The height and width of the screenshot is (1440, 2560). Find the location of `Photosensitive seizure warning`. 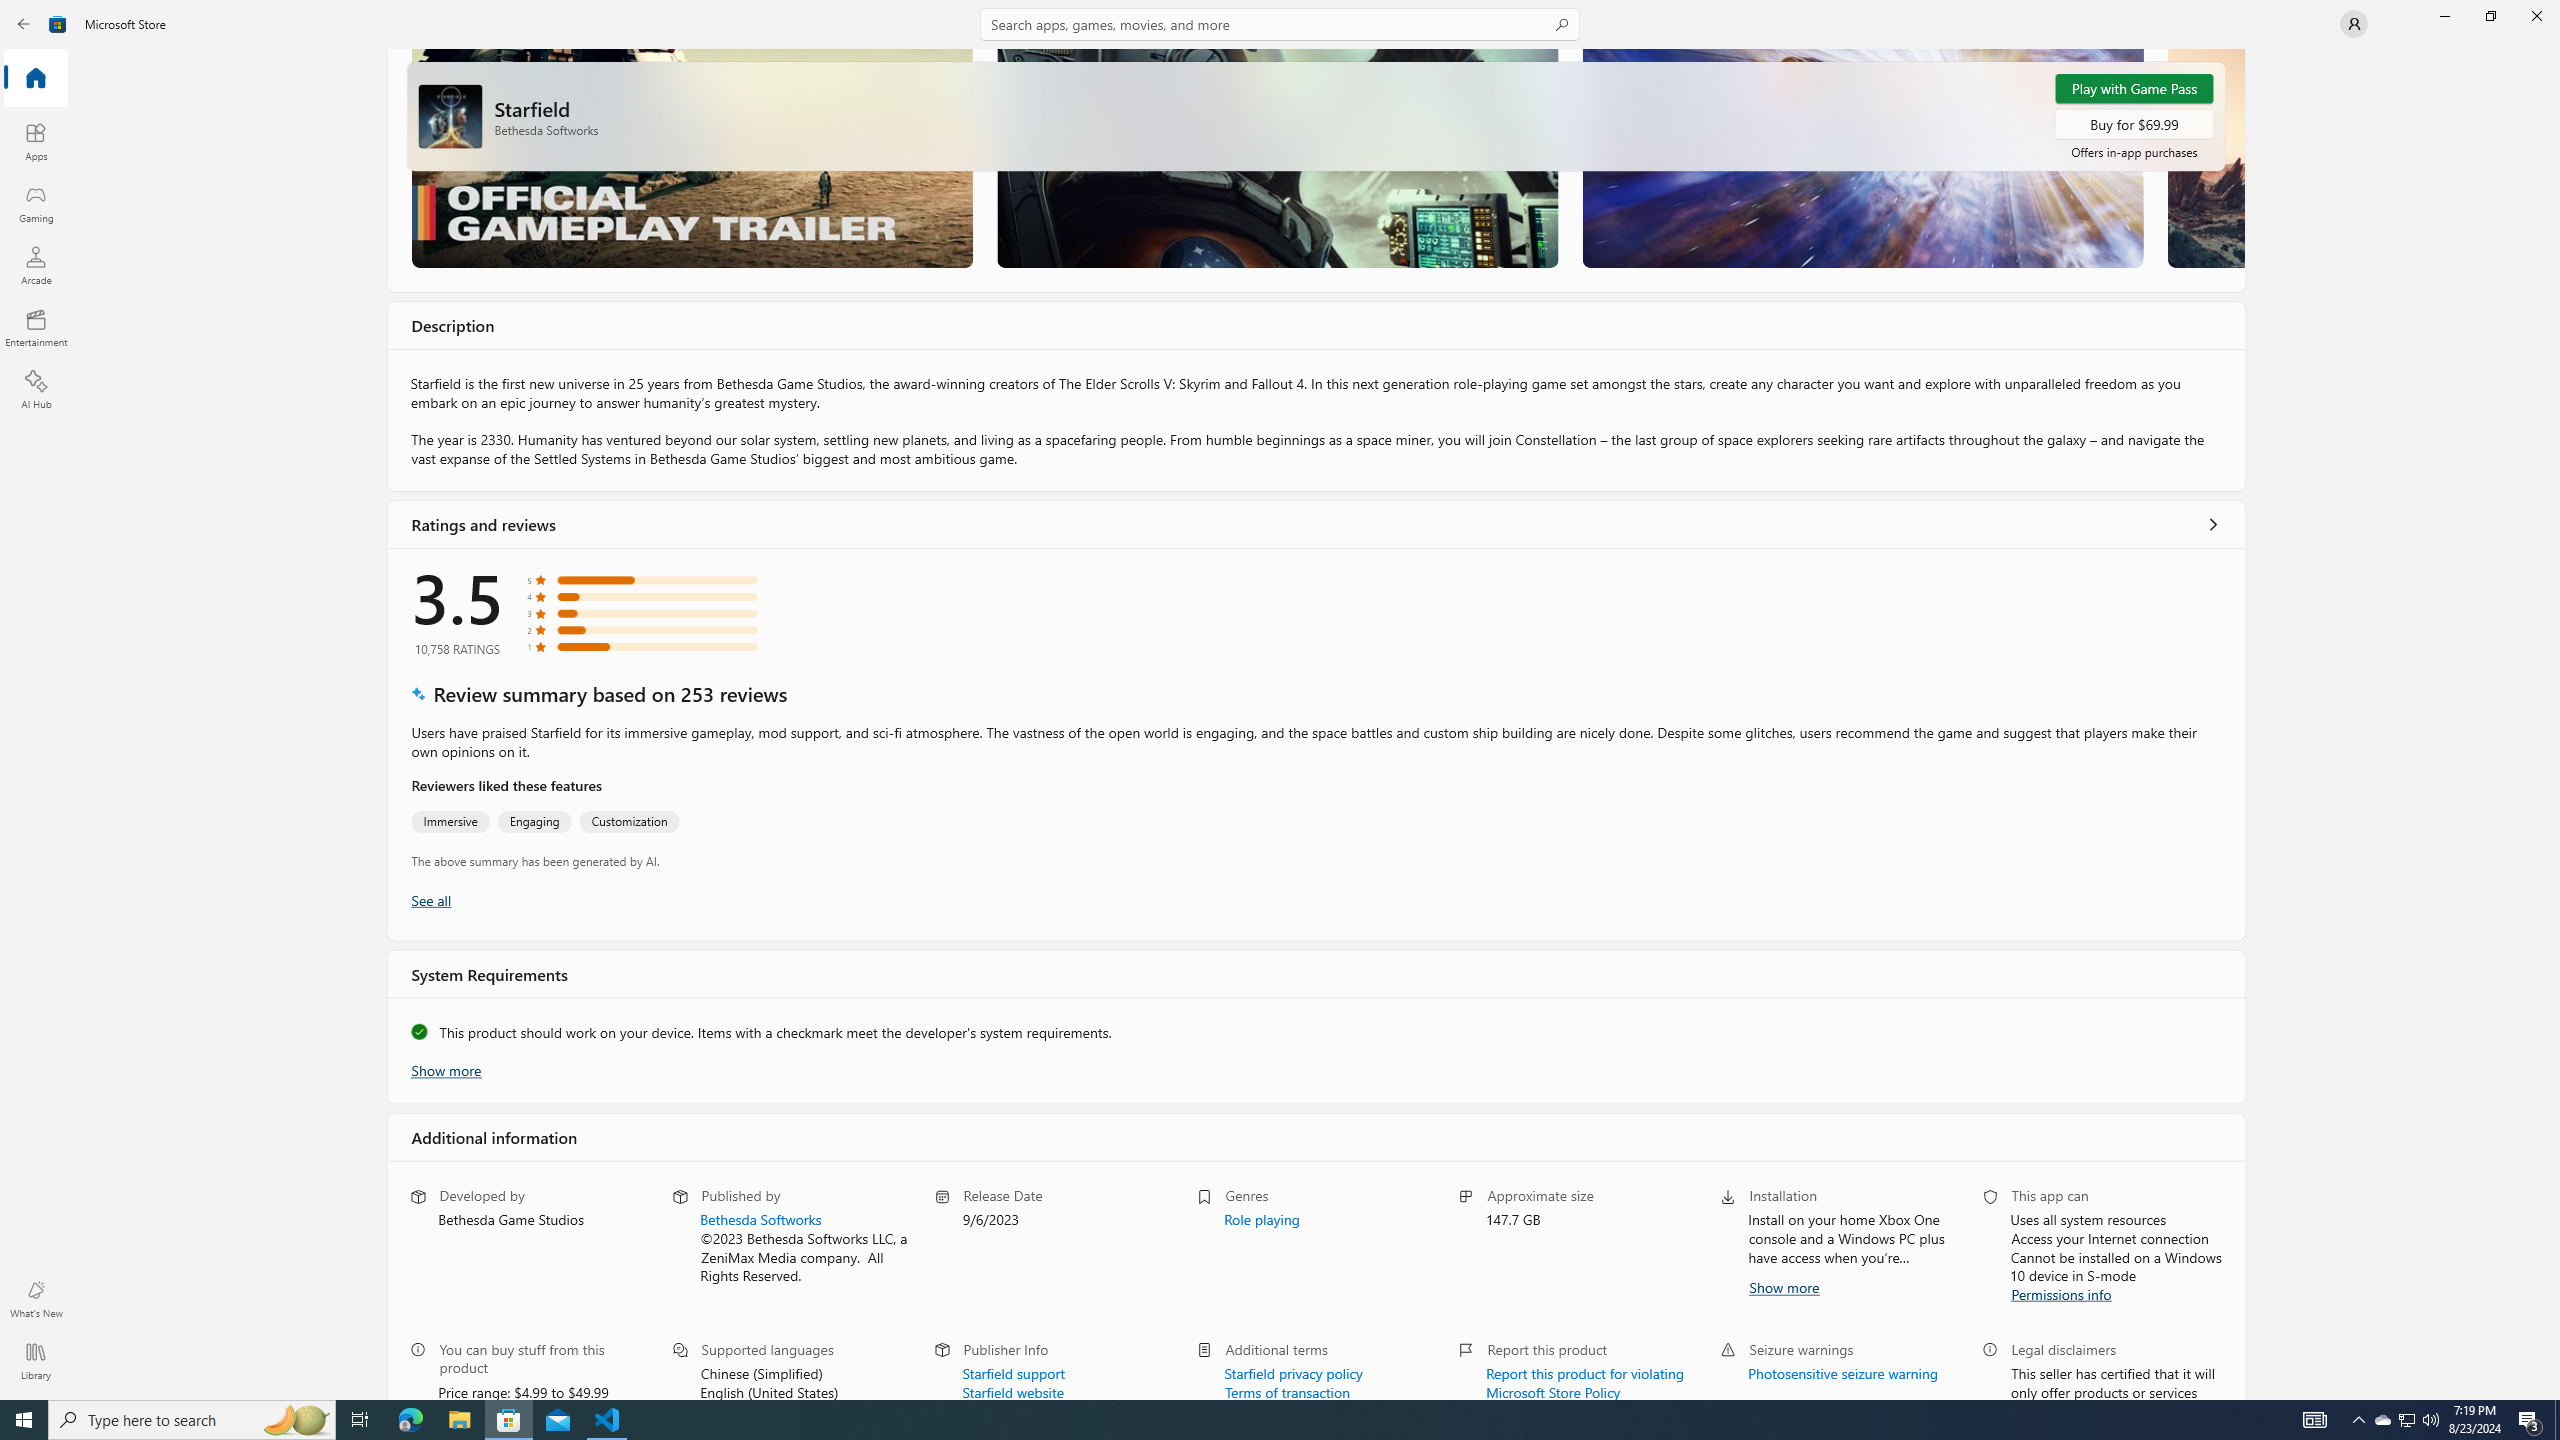

Photosensitive seizure warning is located at coordinates (1842, 1372).